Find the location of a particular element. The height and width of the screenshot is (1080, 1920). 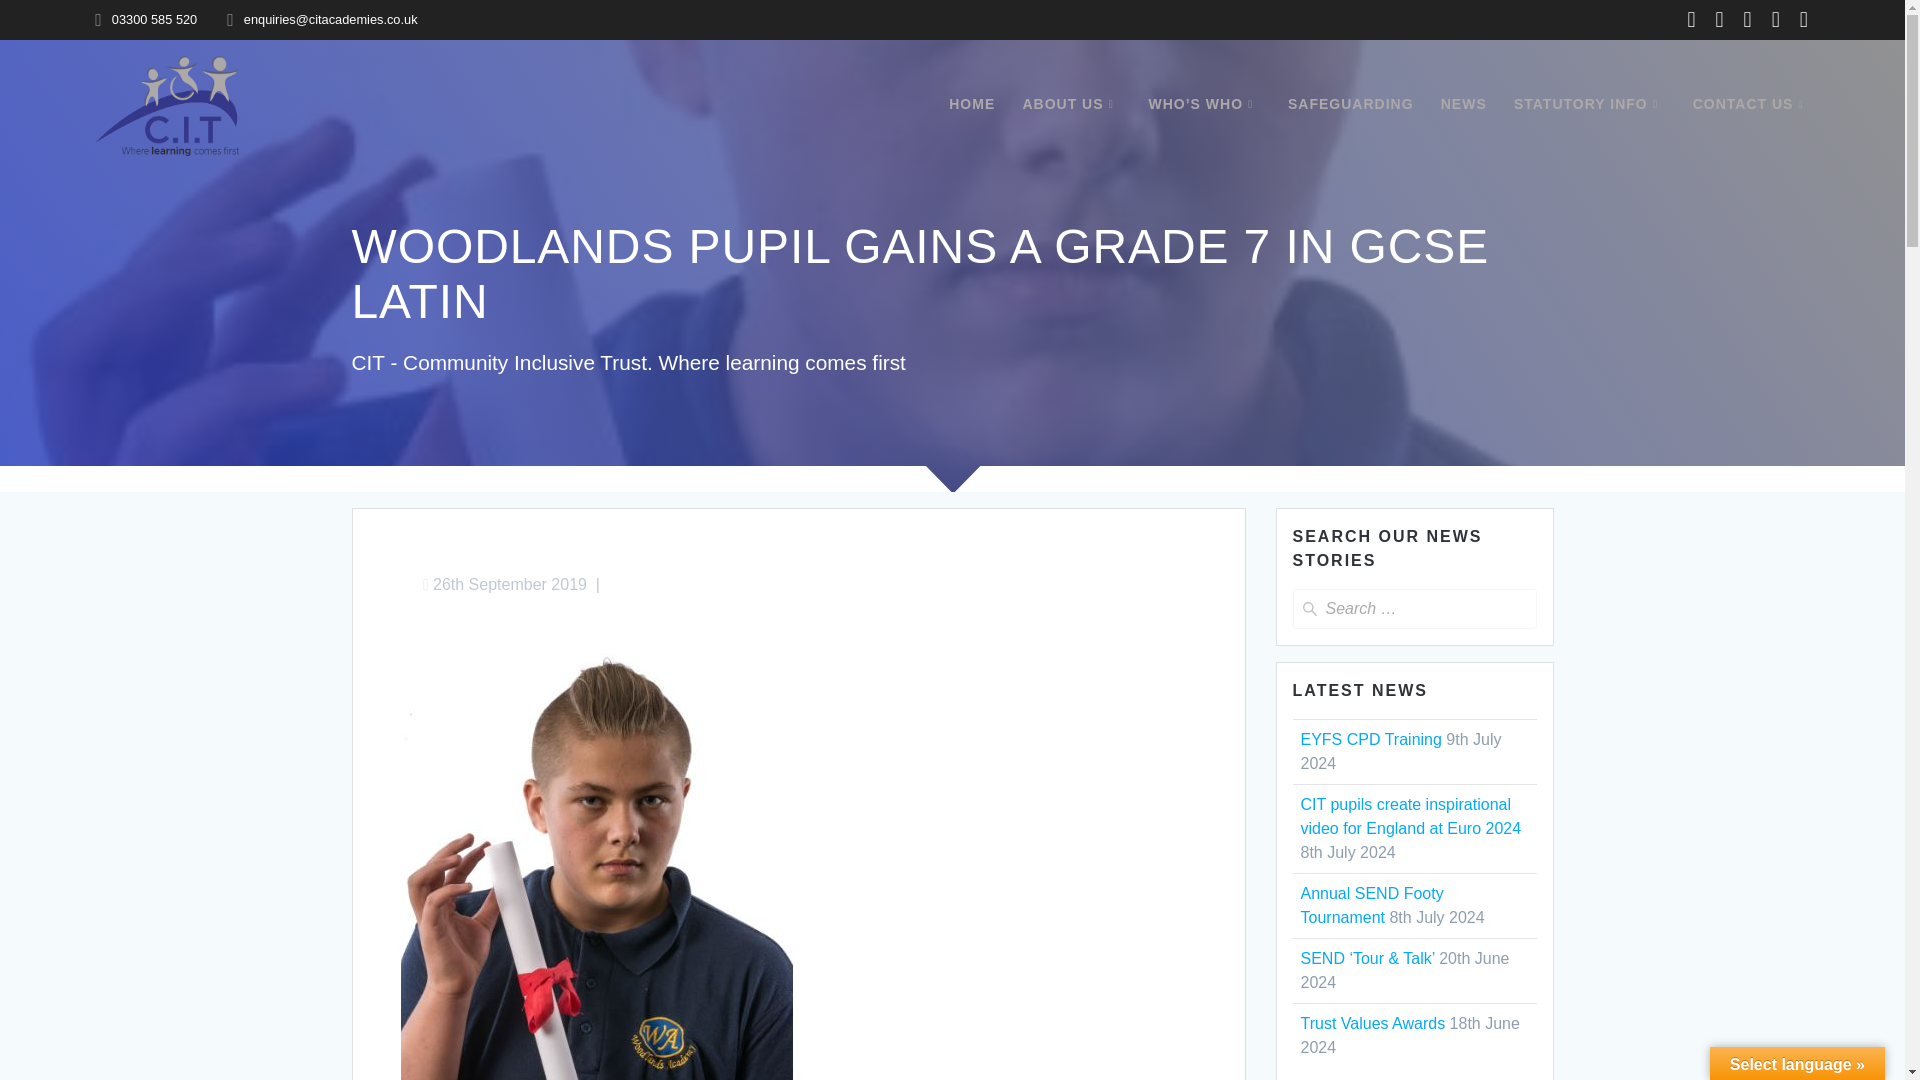

STATUTORY INFO is located at coordinates (1590, 104).